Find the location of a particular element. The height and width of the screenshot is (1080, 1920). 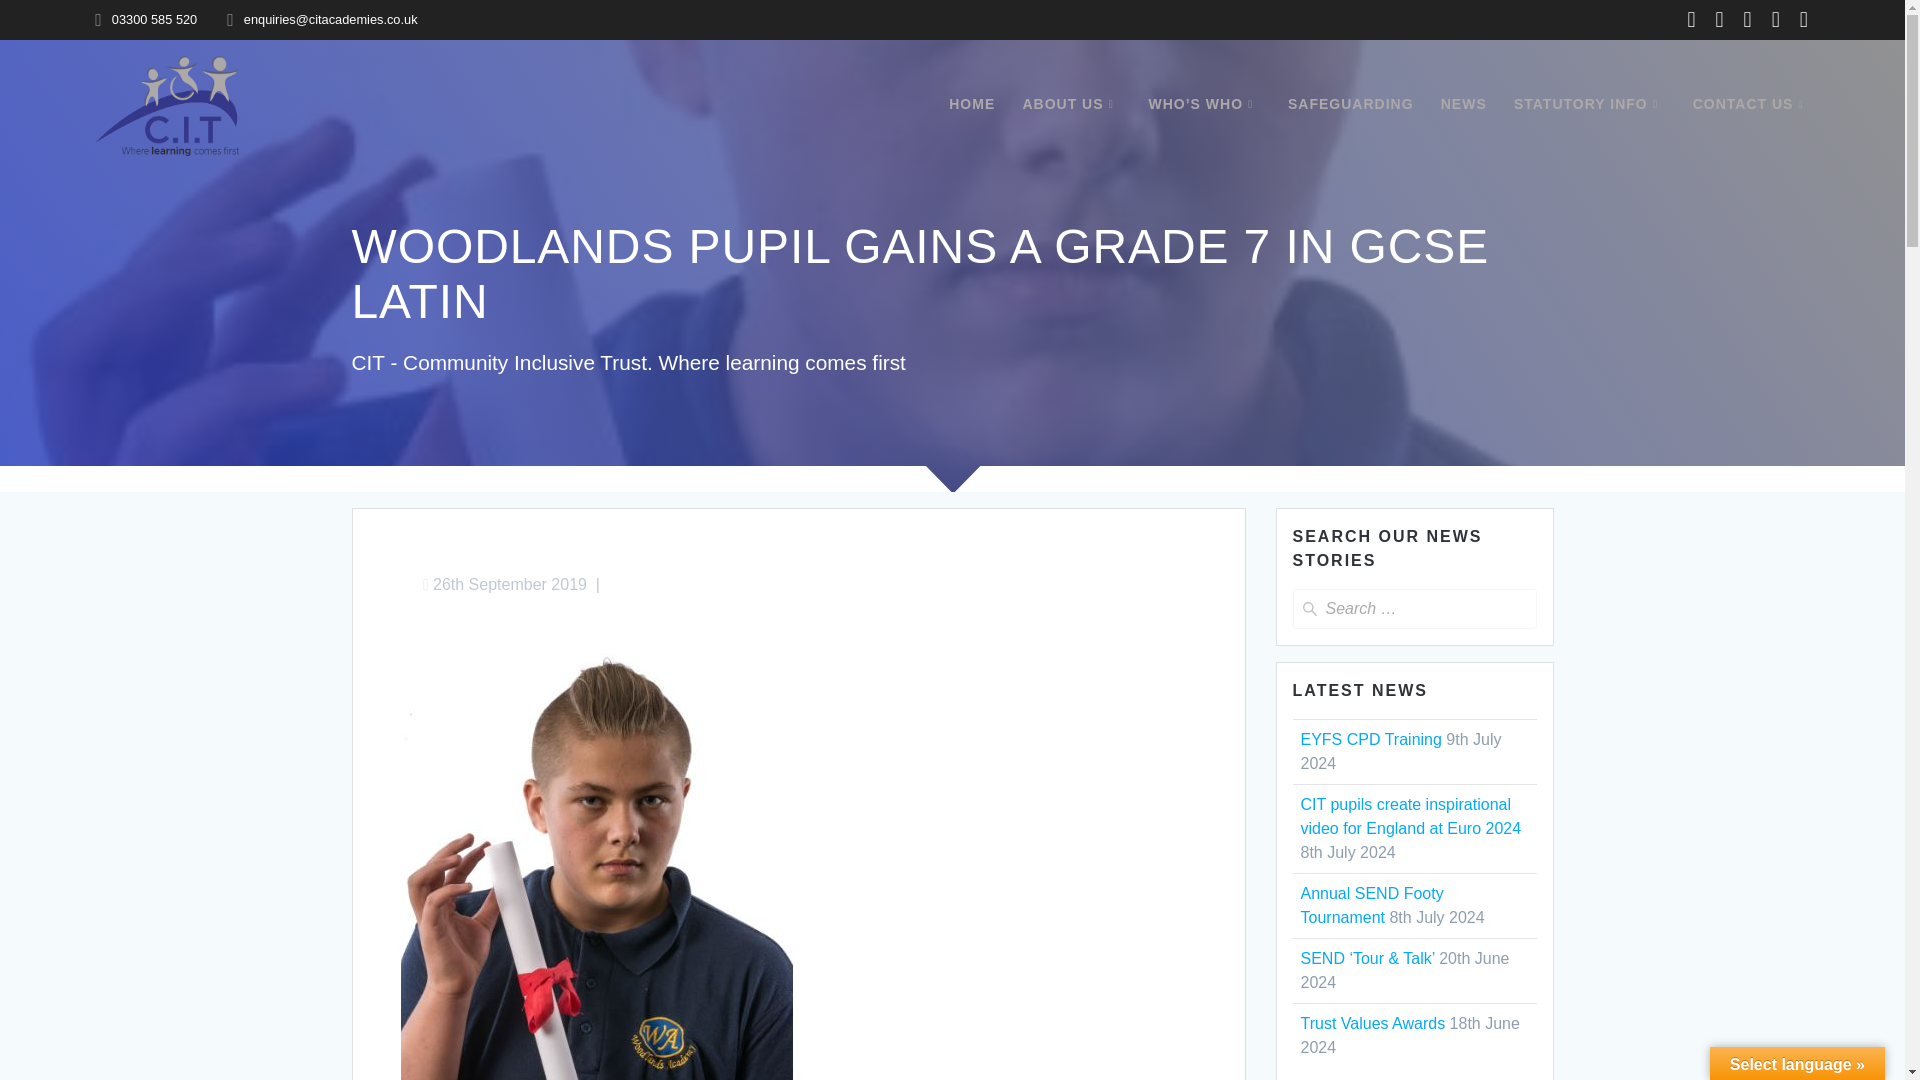

STATUTORY INFO is located at coordinates (1590, 104).